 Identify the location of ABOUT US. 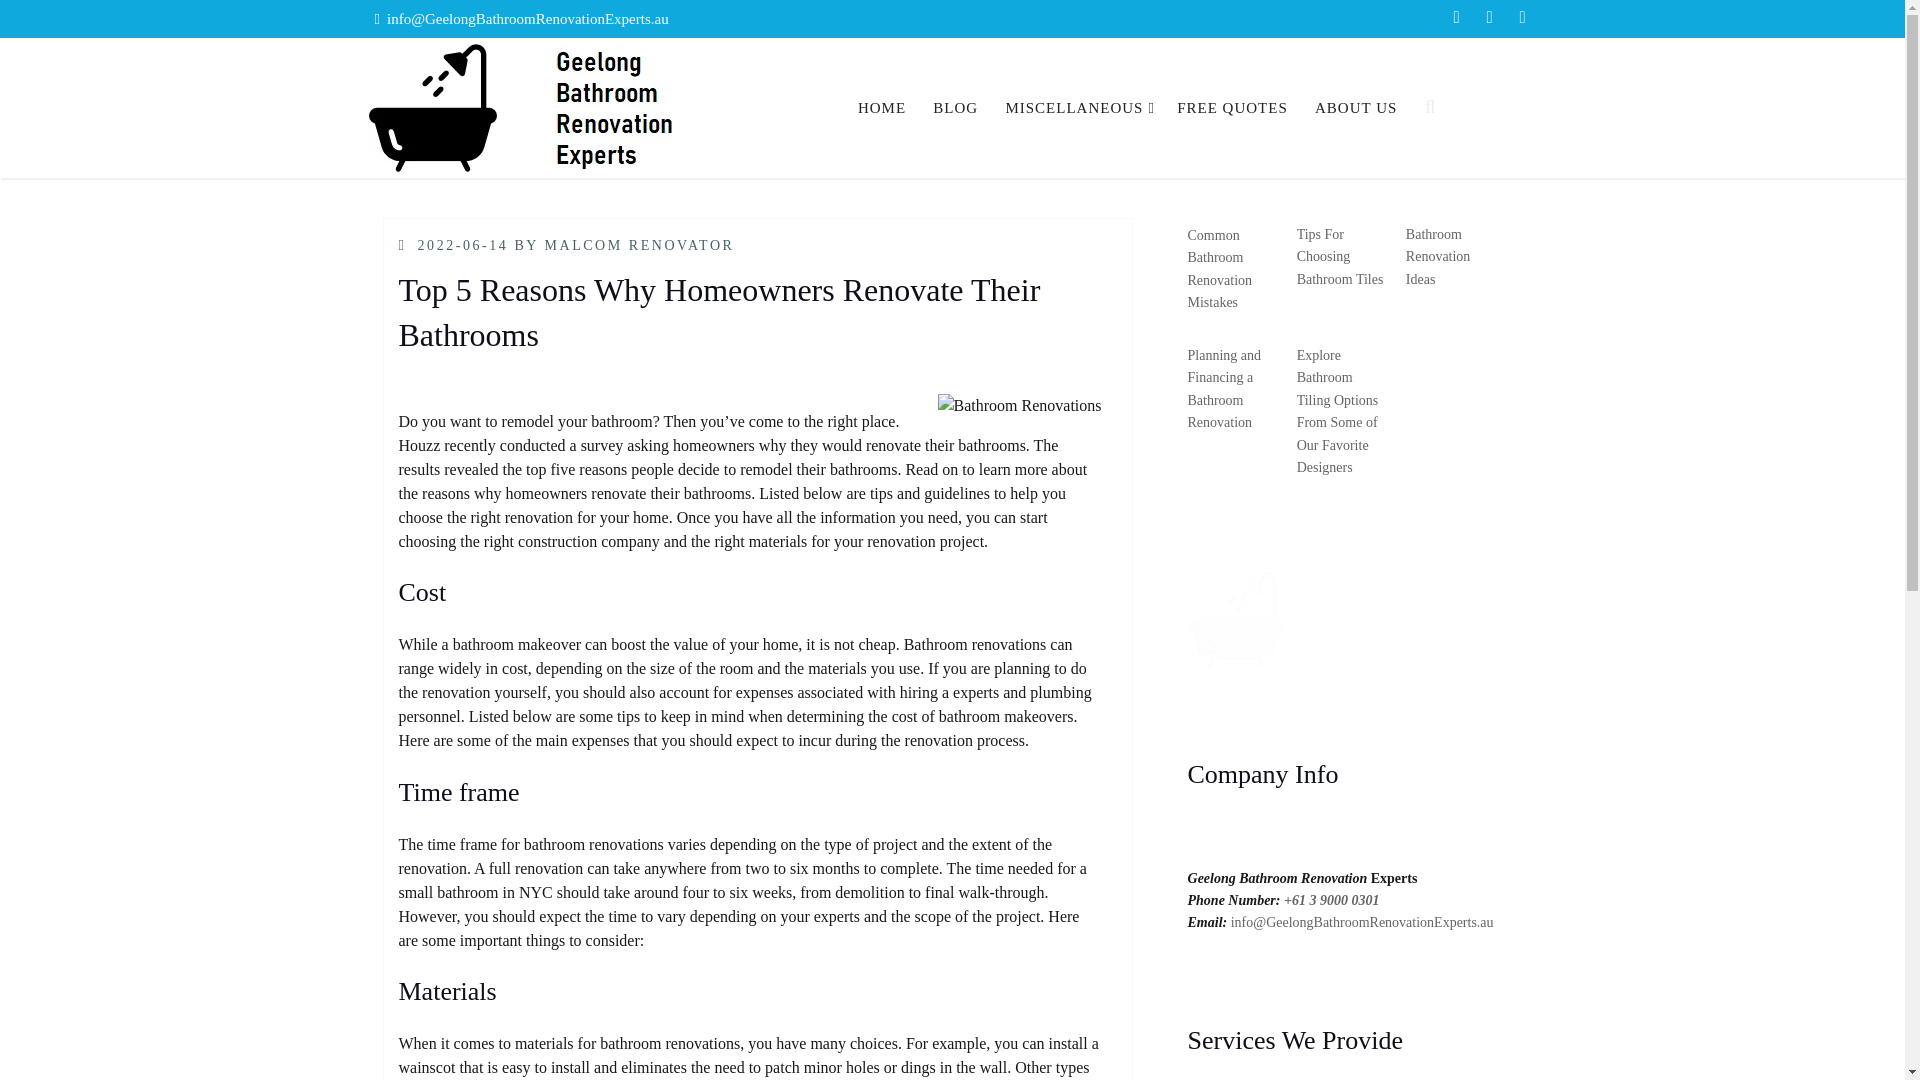
(1356, 108).